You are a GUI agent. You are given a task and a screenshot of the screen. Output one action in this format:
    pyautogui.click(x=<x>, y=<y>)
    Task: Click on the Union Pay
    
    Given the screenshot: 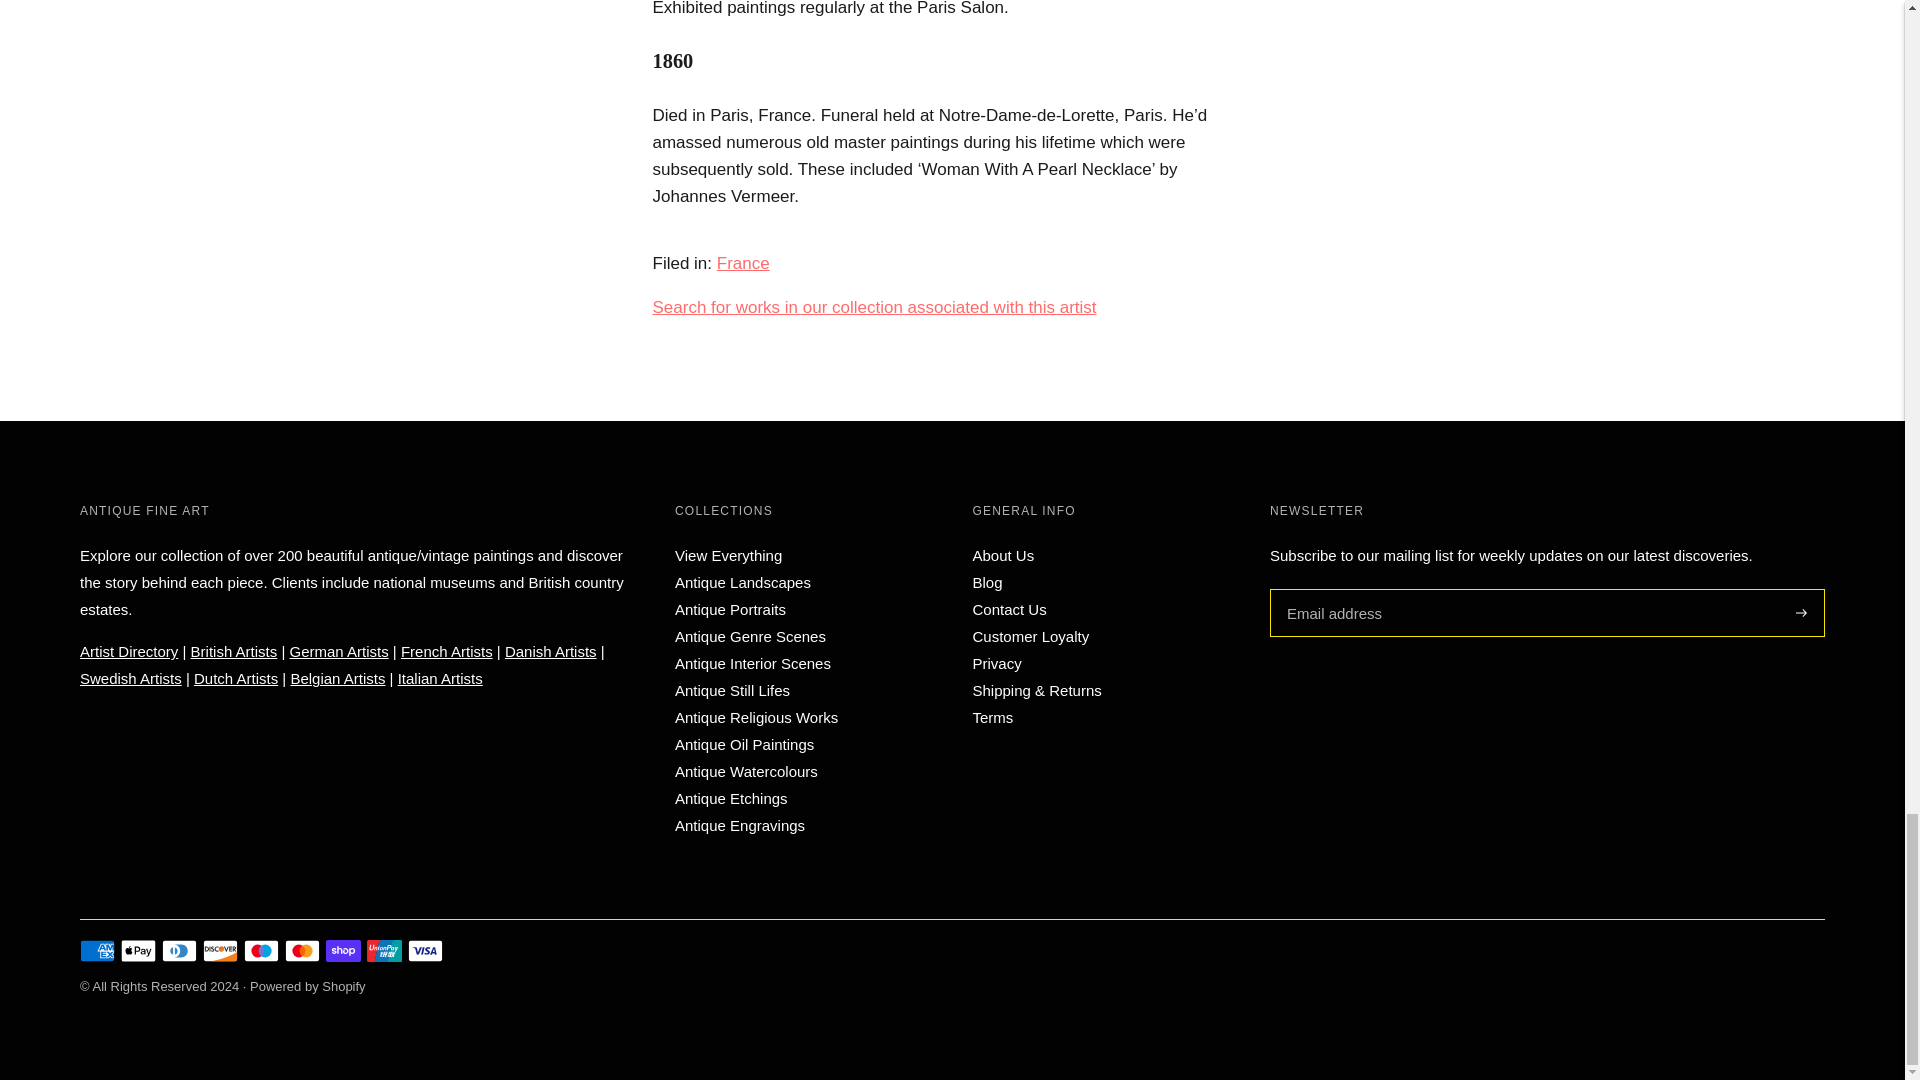 What is the action you would take?
    pyautogui.click(x=384, y=950)
    